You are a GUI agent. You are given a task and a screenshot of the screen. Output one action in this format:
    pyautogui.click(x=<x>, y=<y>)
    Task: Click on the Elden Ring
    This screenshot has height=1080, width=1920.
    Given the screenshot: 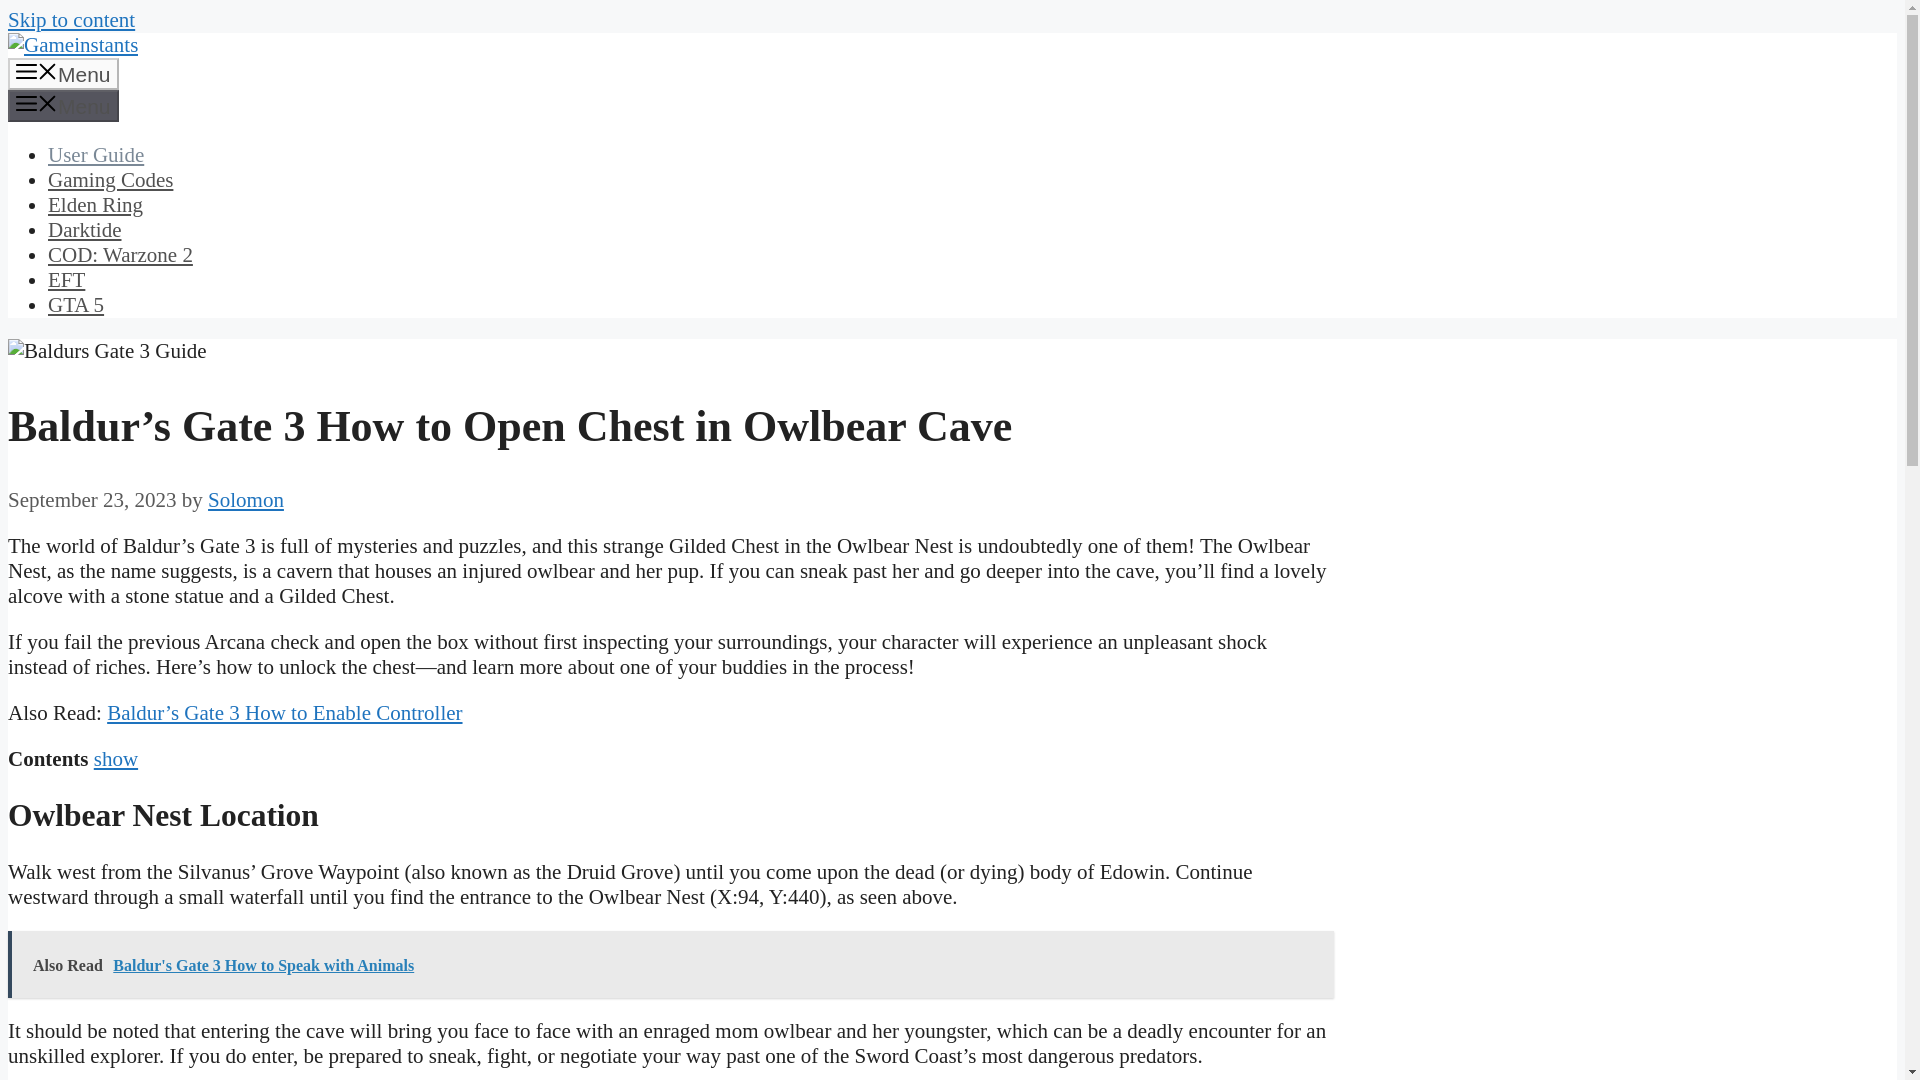 What is the action you would take?
    pyautogui.click(x=95, y=205)
    